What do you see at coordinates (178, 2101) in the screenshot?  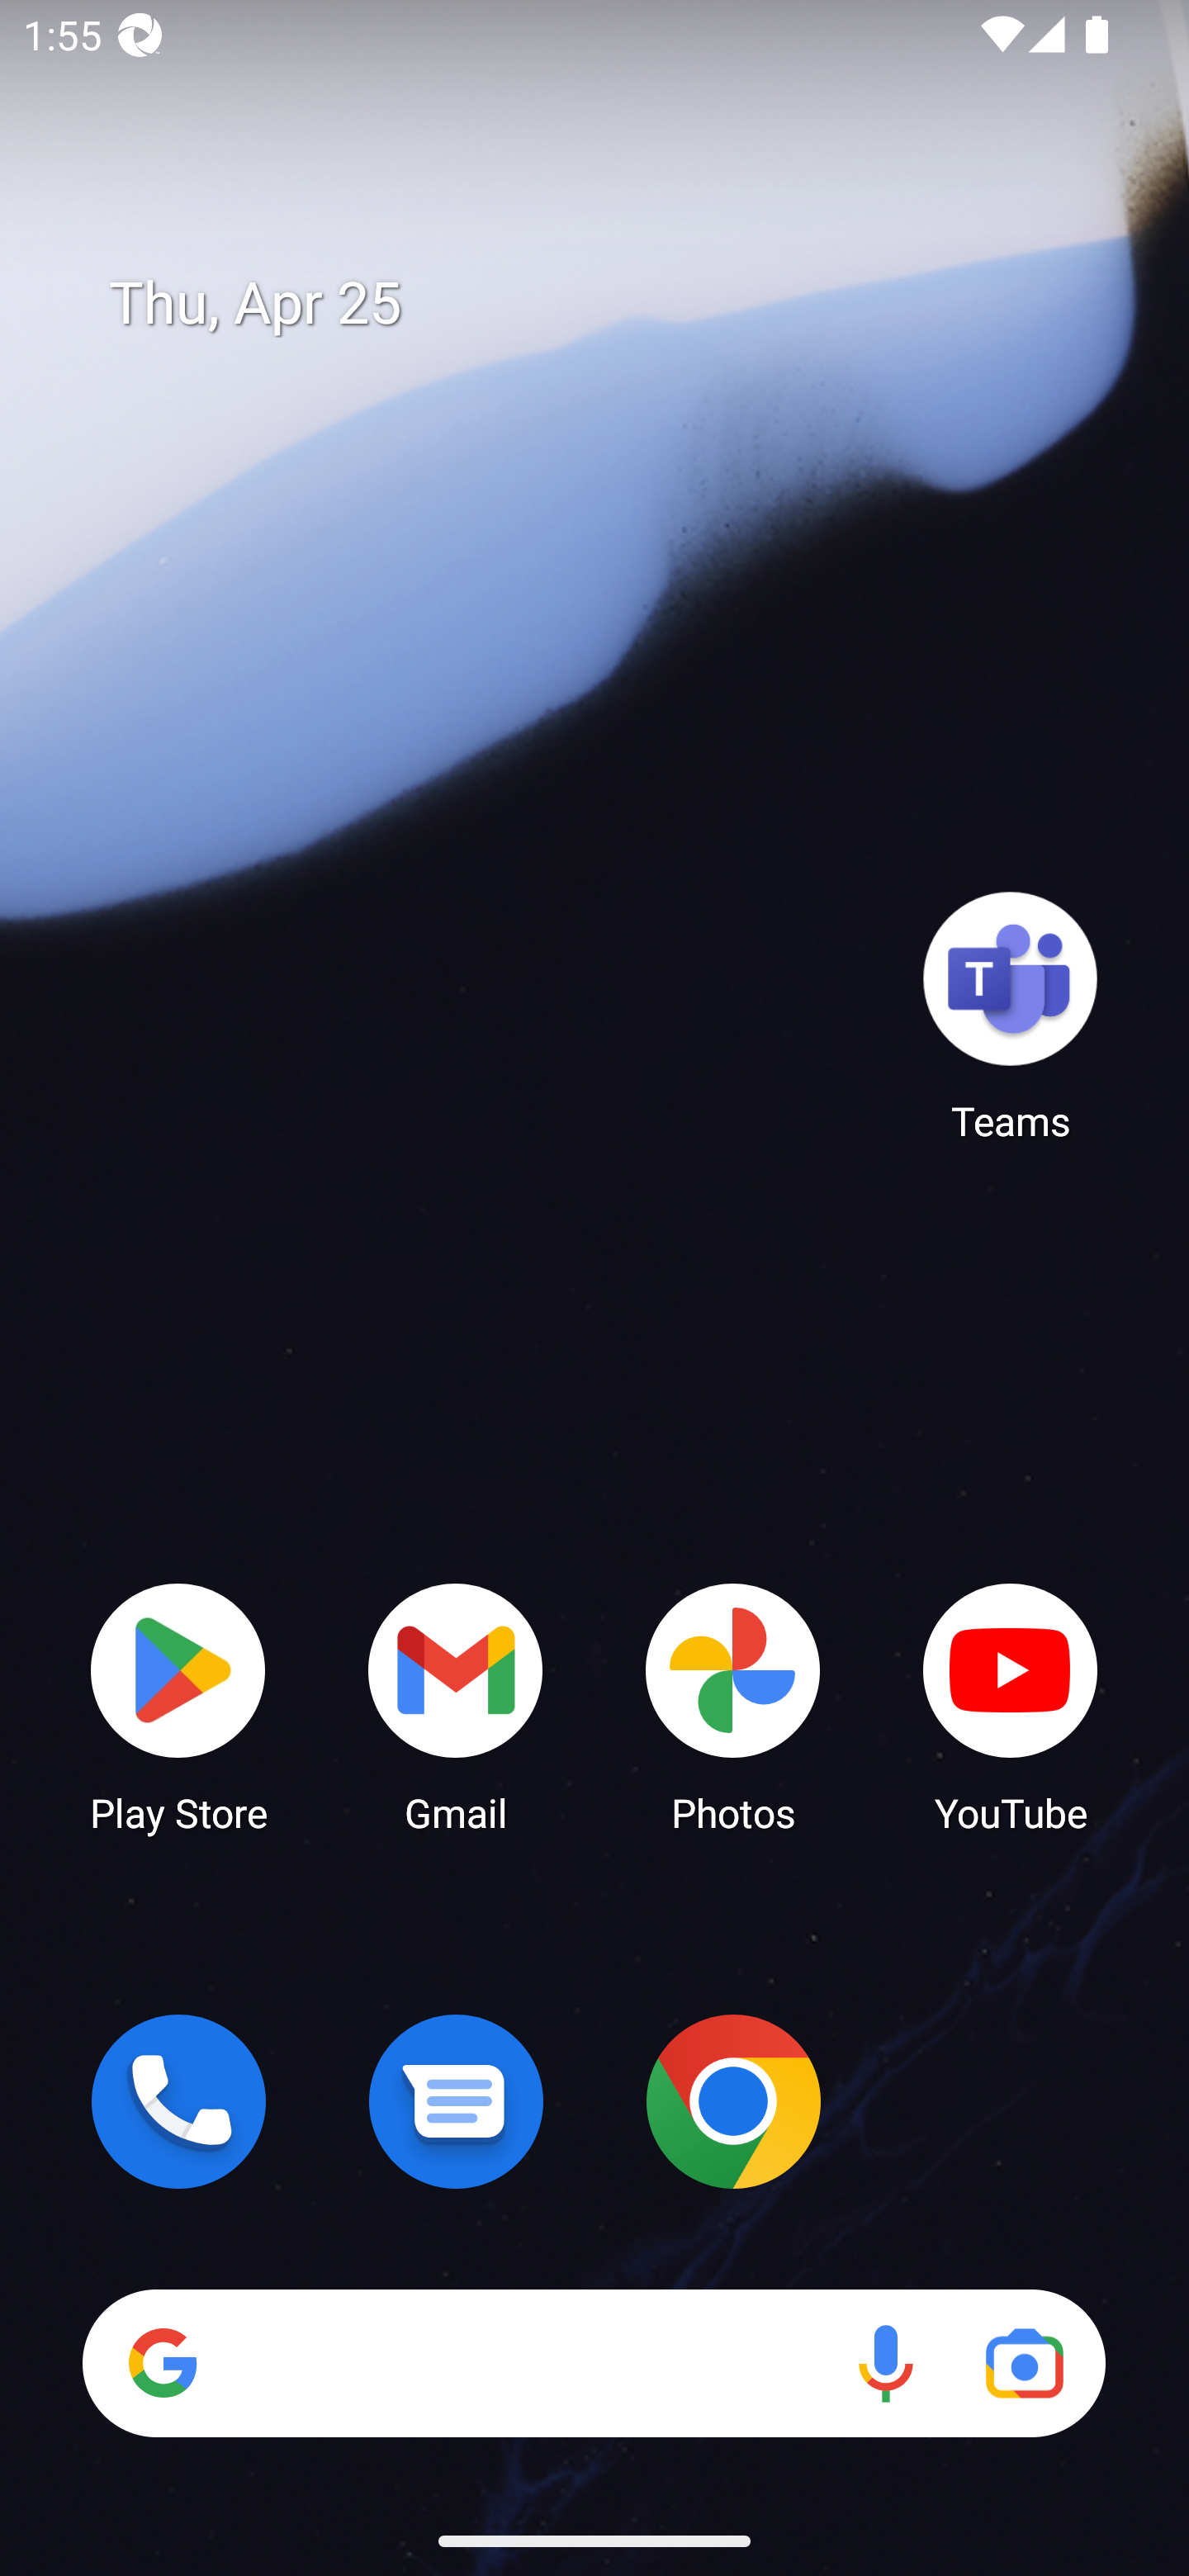 I see `Phone` at bounding box center [178, 2101].